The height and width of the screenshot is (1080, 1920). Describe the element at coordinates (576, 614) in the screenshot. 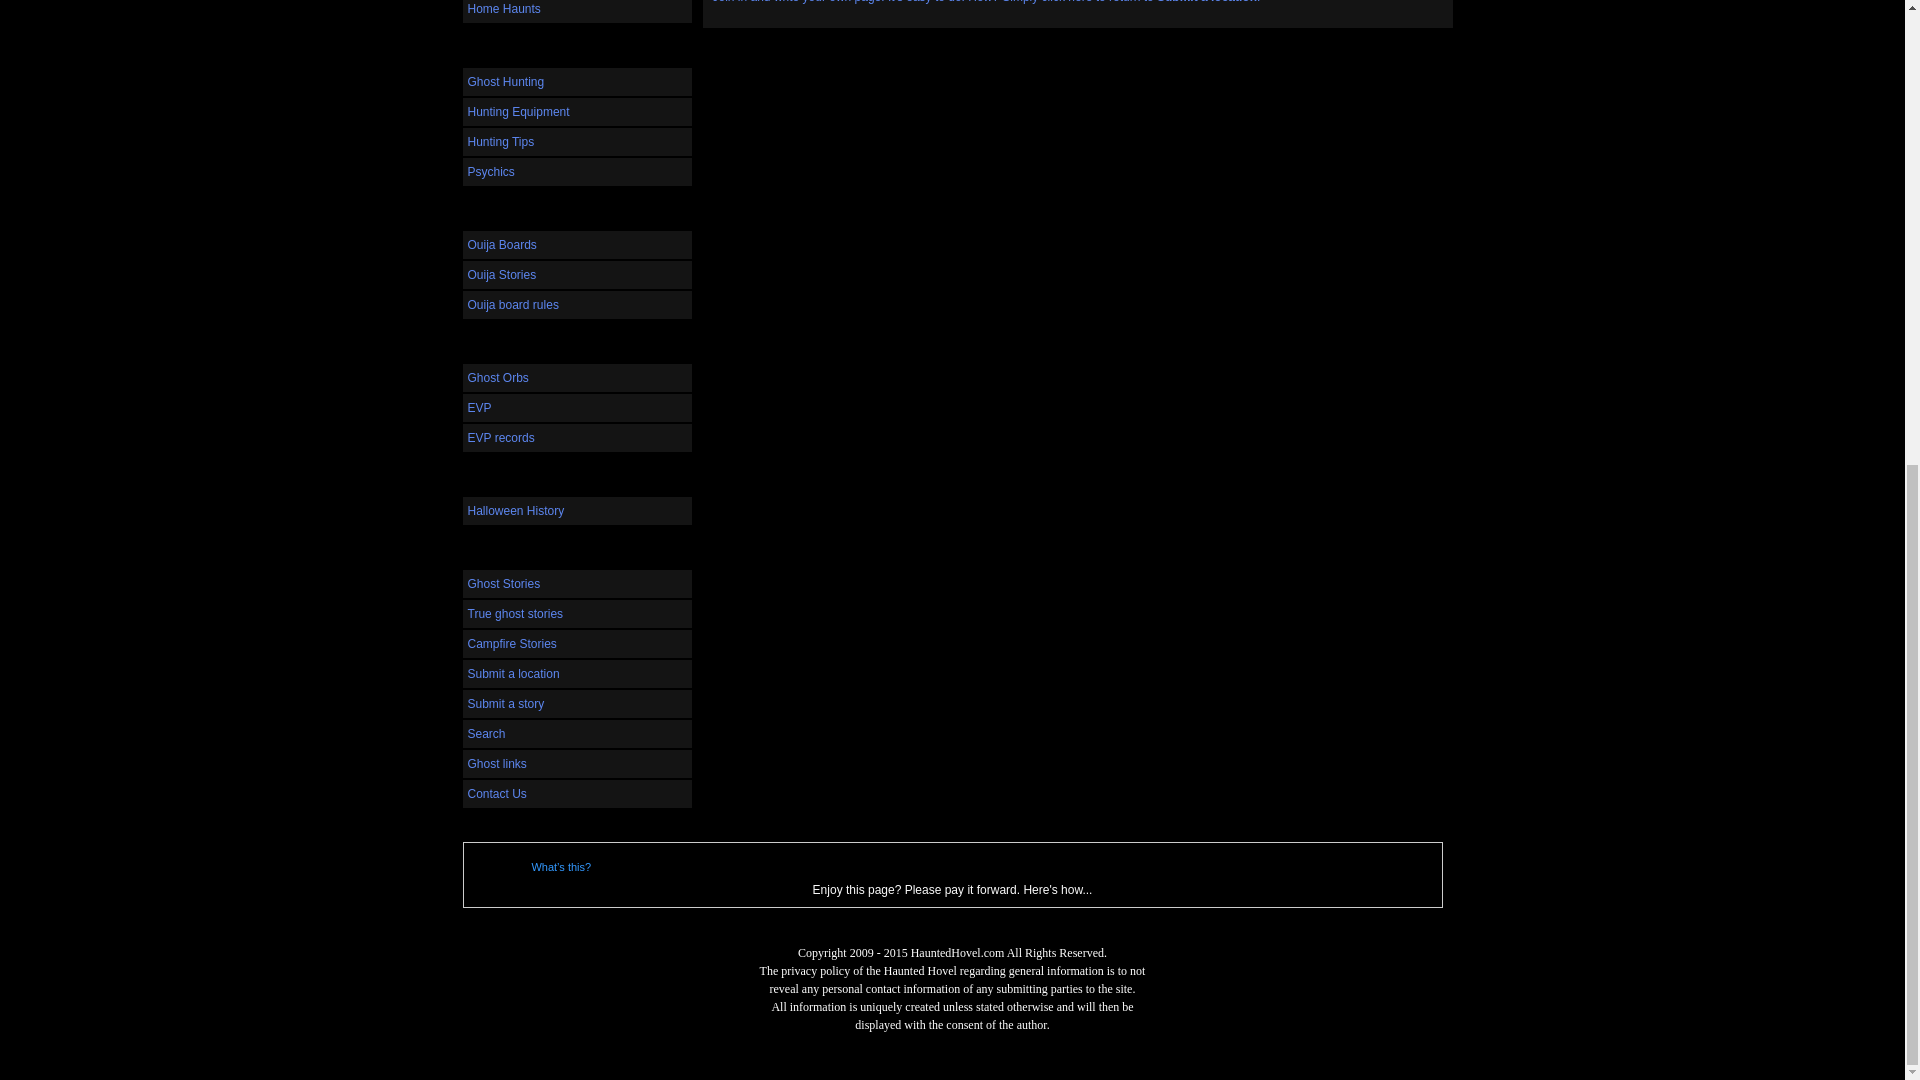

I see `True ghost stories` at that location.